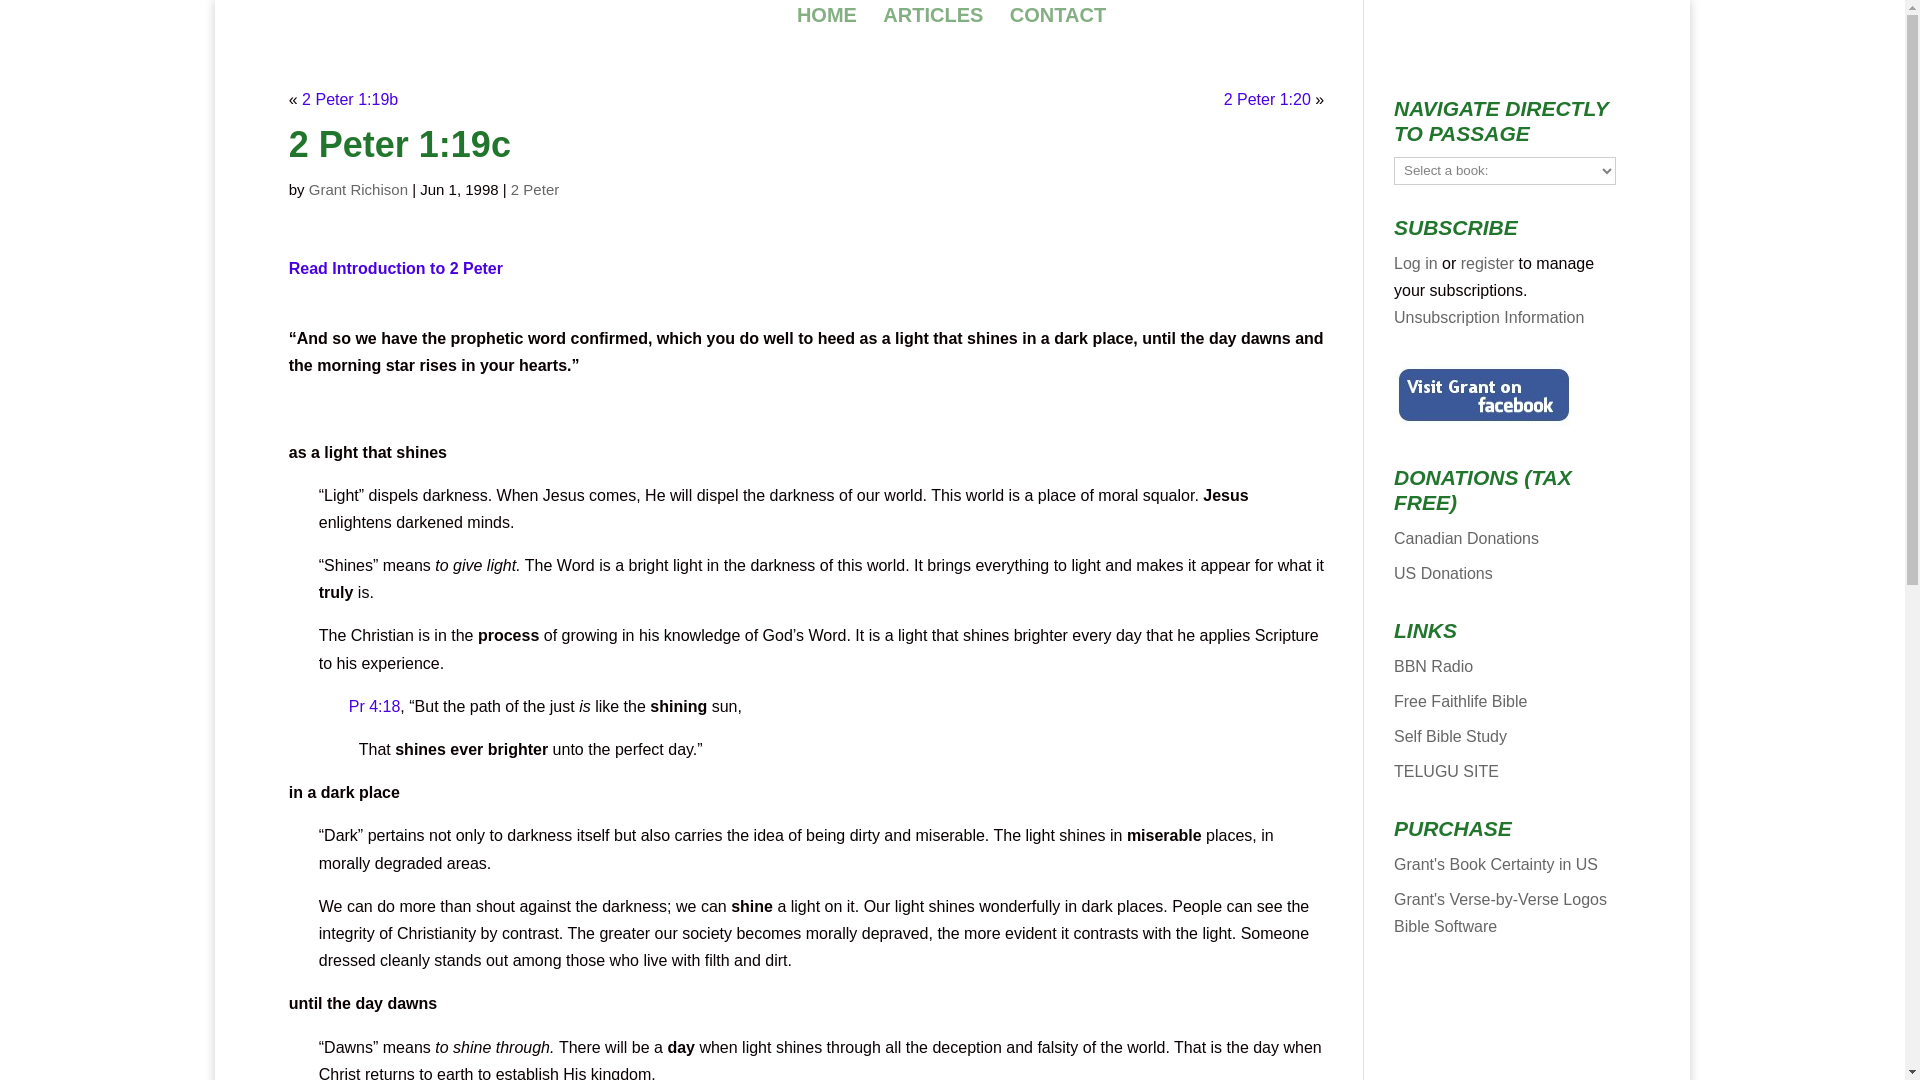  I want to click on Grant's Verse-by-Verse Logos Bible Software, so click(1500, 913).